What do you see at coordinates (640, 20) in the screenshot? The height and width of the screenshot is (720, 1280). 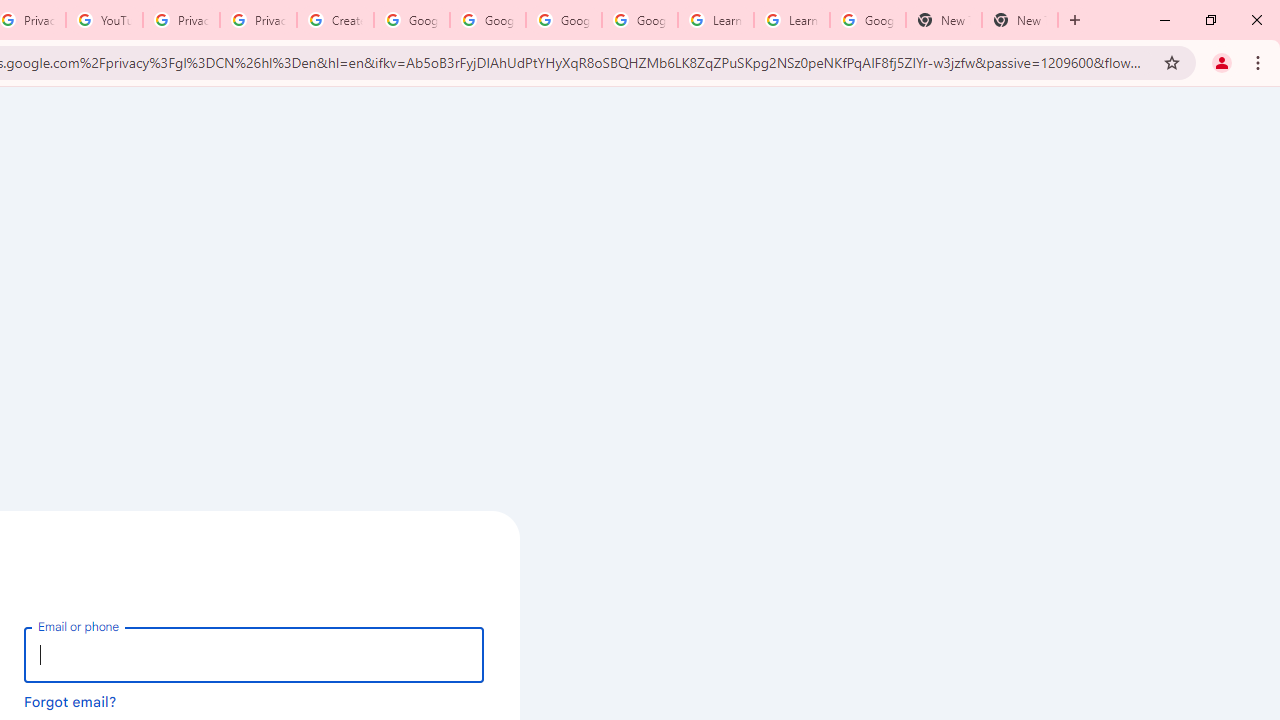 I see `Google Account Help` at bounding box center [640, 20].